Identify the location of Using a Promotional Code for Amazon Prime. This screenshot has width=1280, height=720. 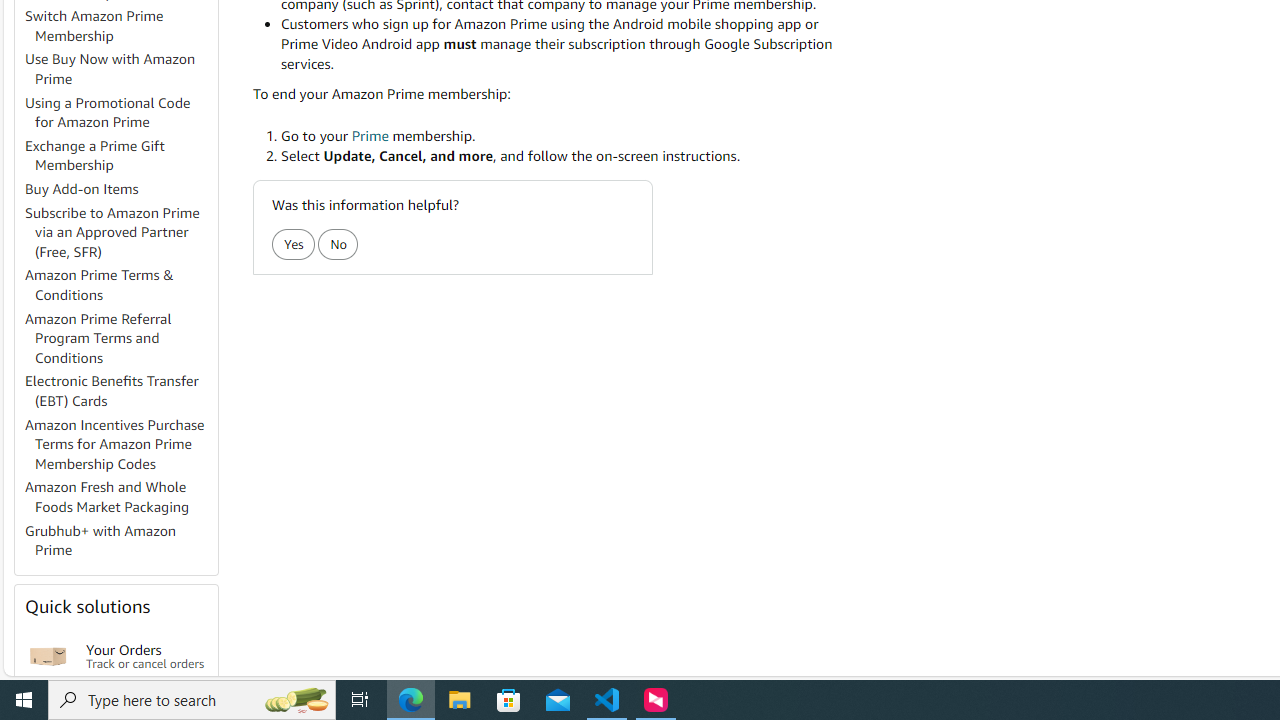
(108, 112).